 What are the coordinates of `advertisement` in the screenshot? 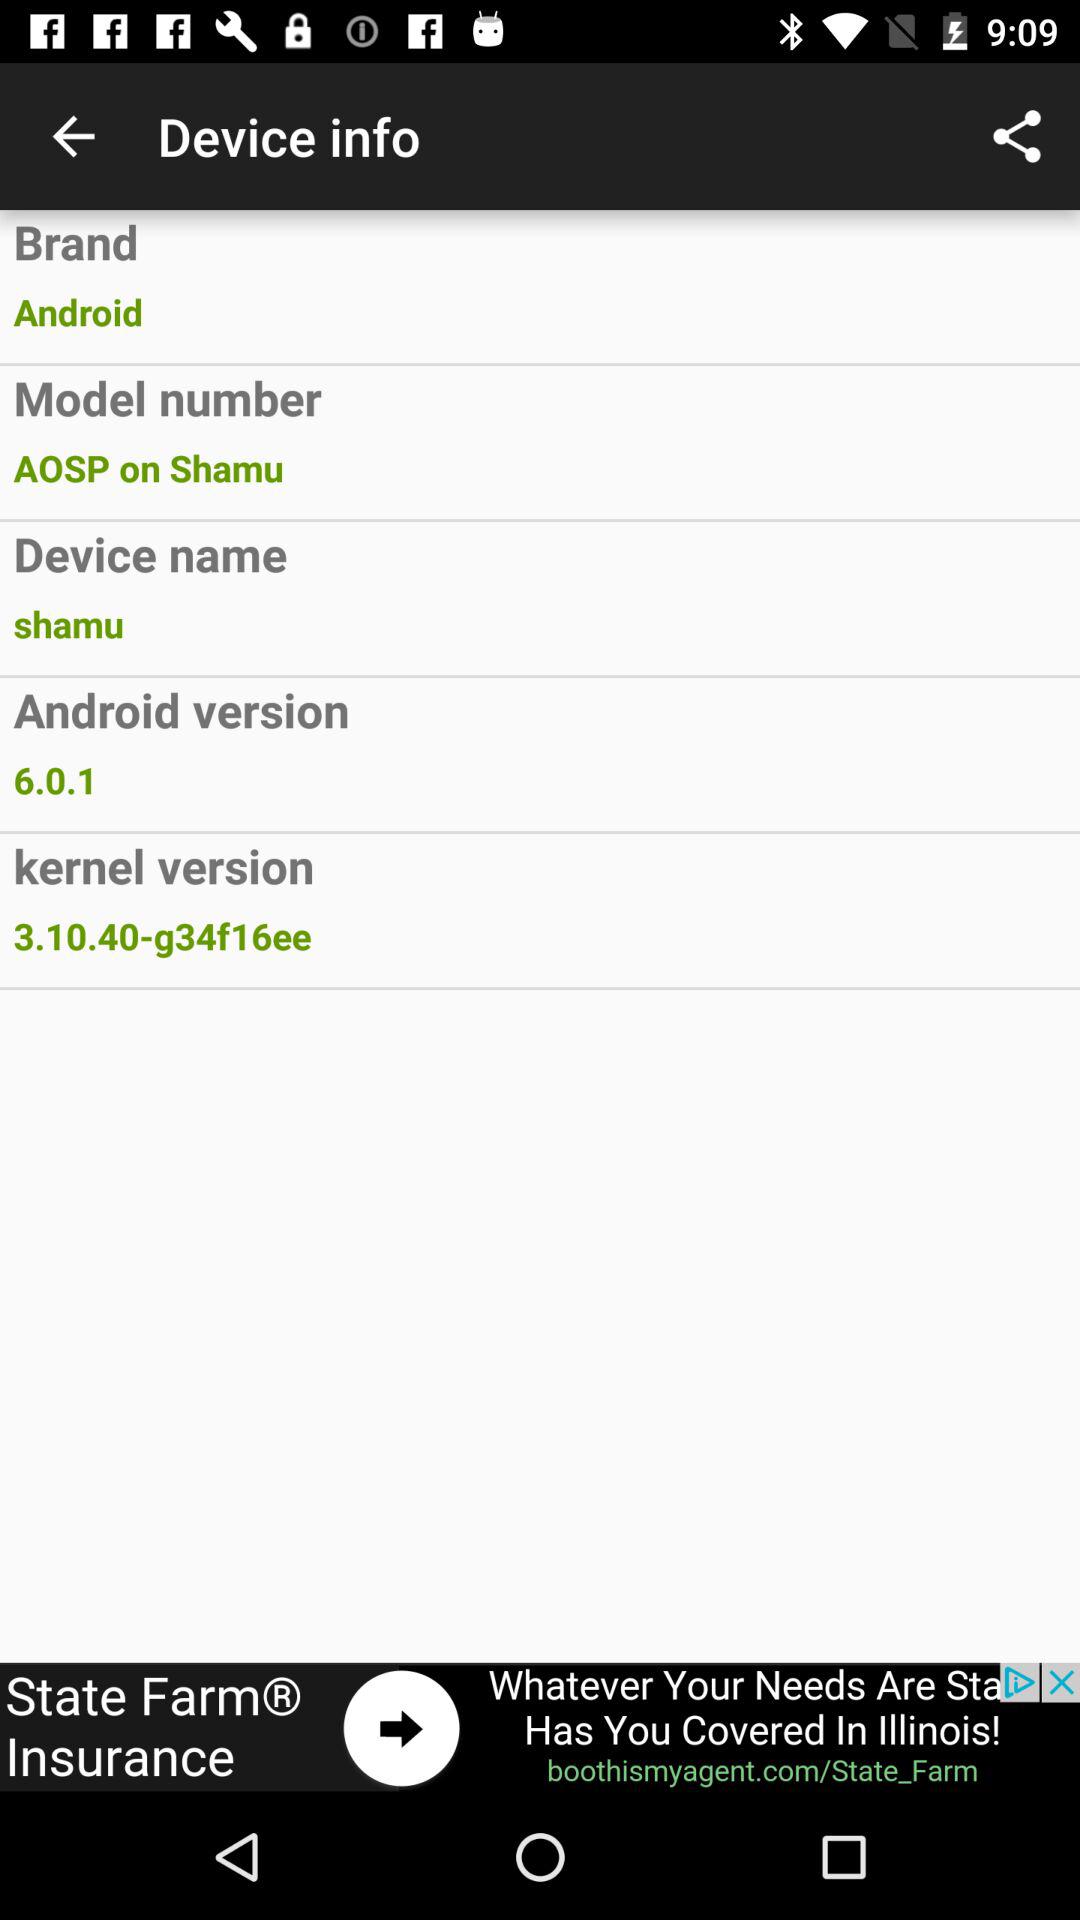 It's located at (540, 1728).